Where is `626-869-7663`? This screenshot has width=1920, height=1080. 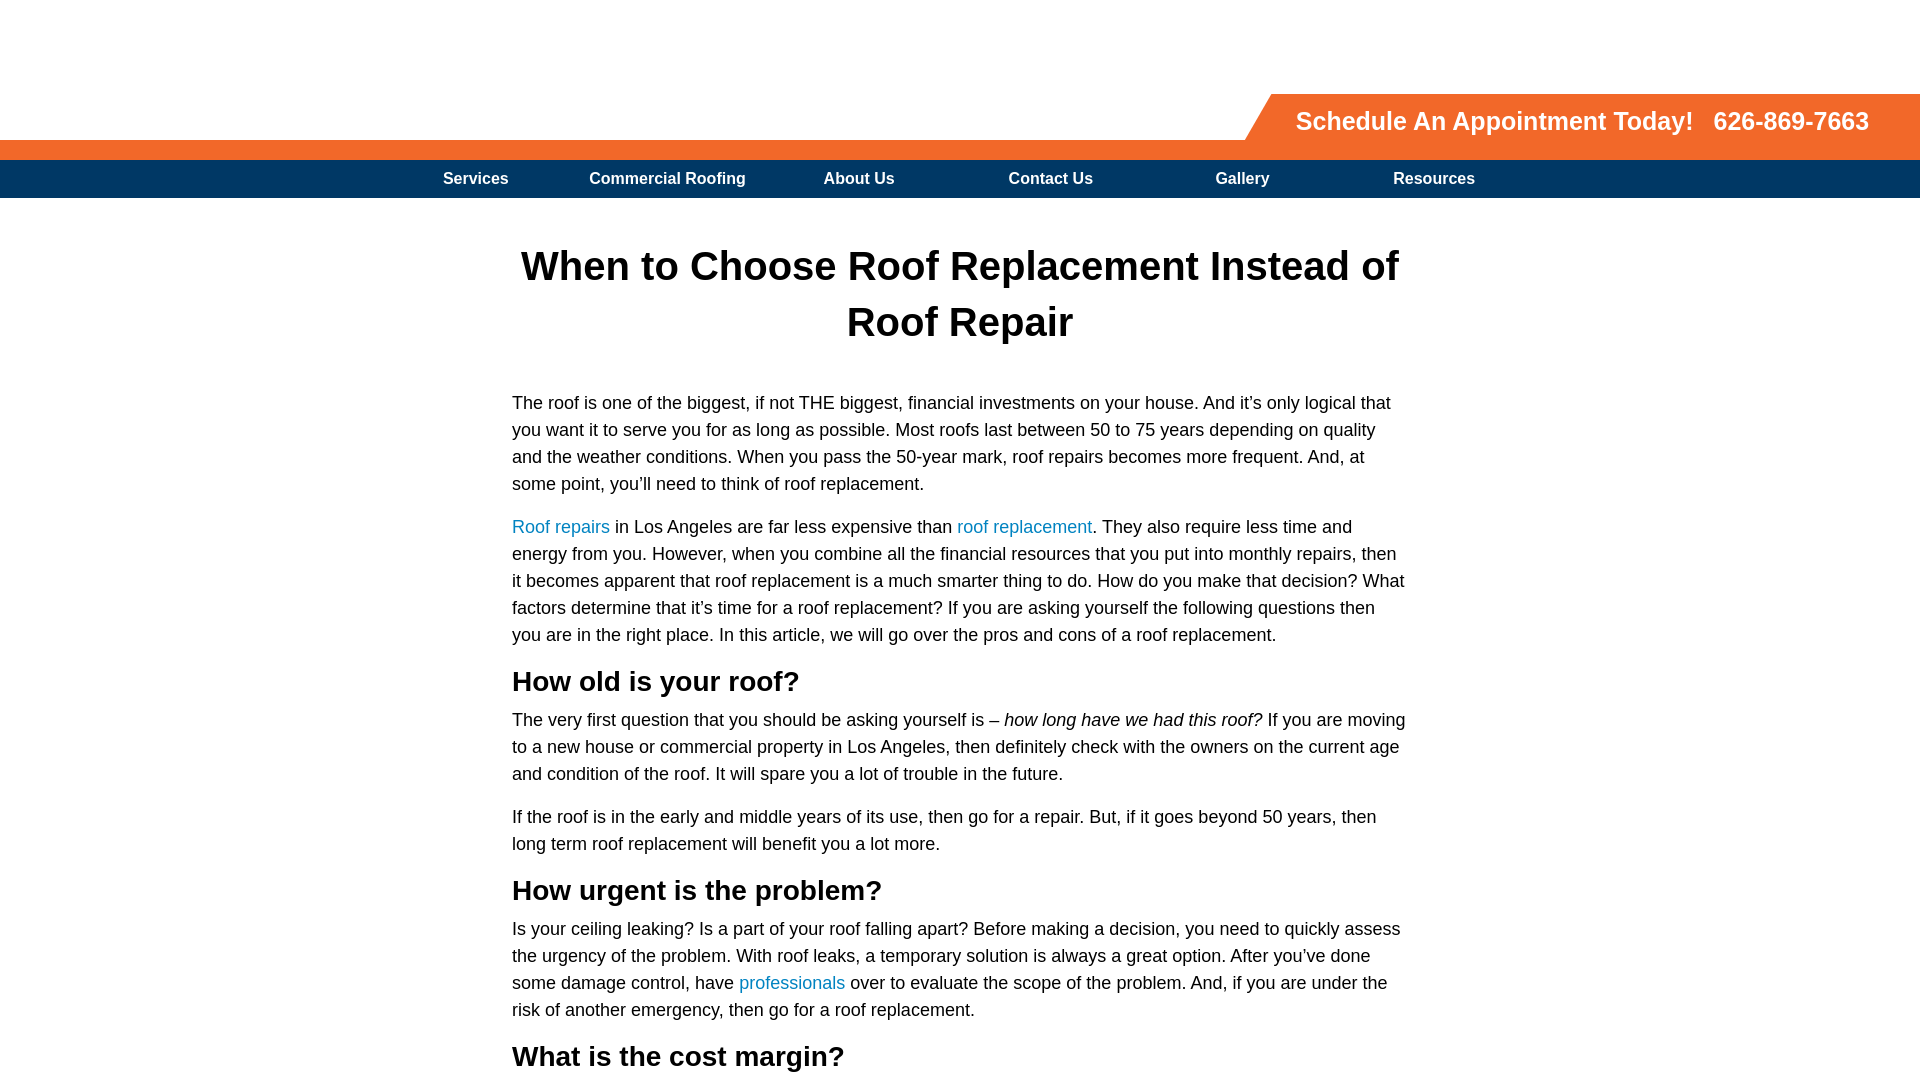 626-869-7663 is located at coordinates (1791, 120).